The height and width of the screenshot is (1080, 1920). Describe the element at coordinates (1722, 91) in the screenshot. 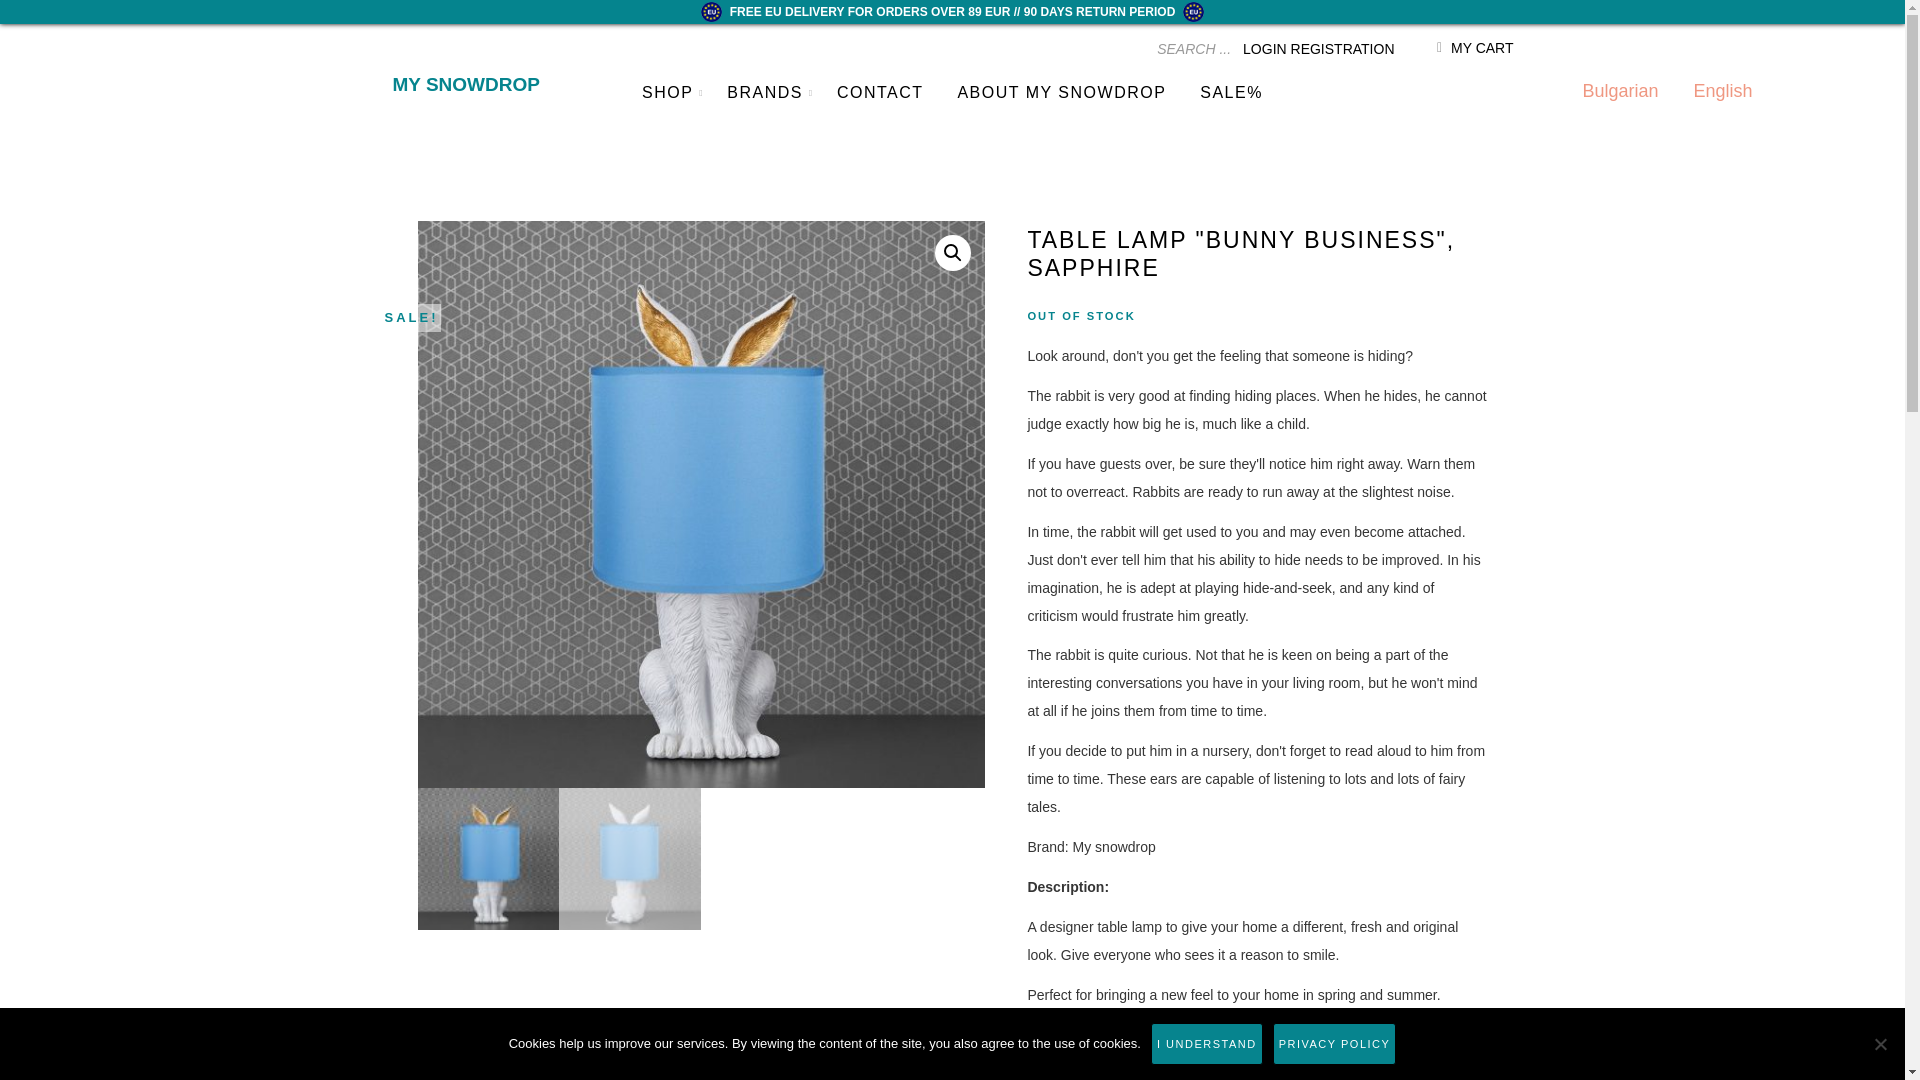

I see `English` at that location.